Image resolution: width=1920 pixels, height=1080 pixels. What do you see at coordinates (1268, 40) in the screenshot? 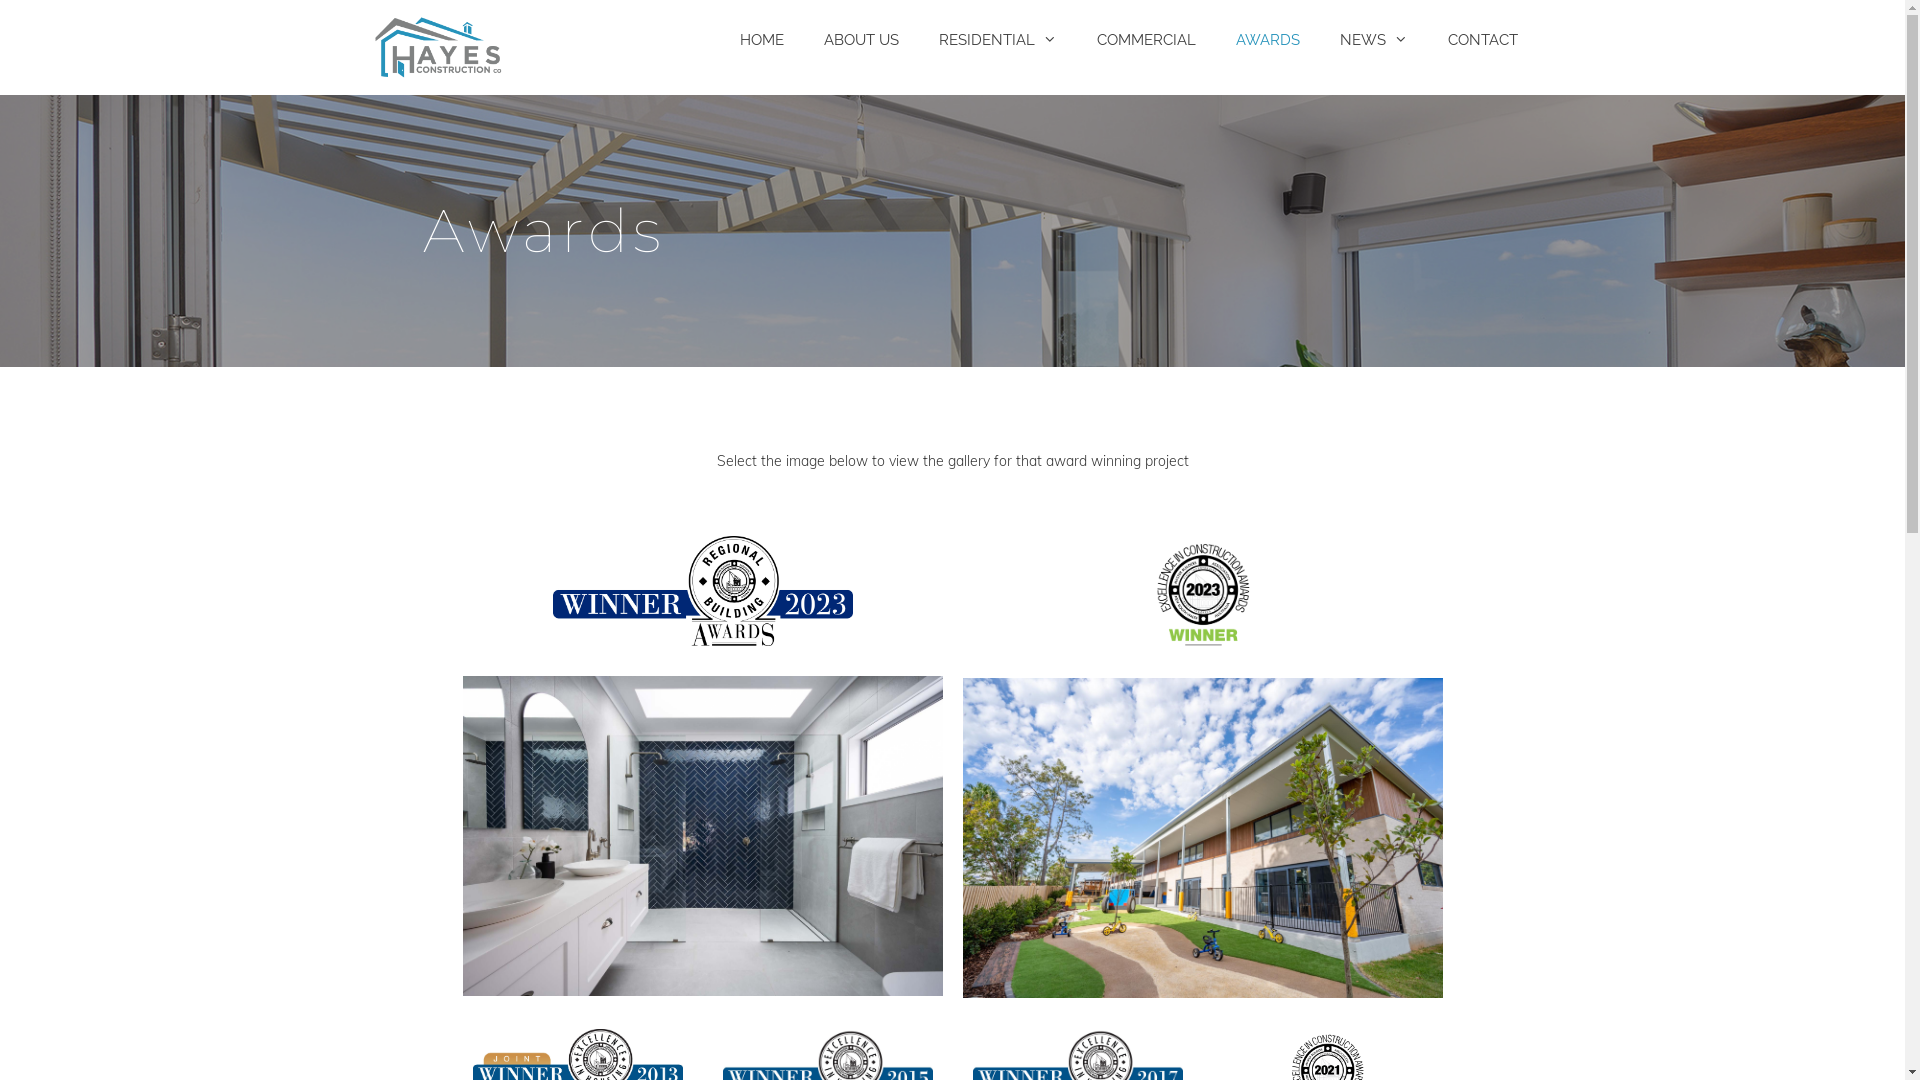
I see `AWARDS` at bounding box center [1268, 40].